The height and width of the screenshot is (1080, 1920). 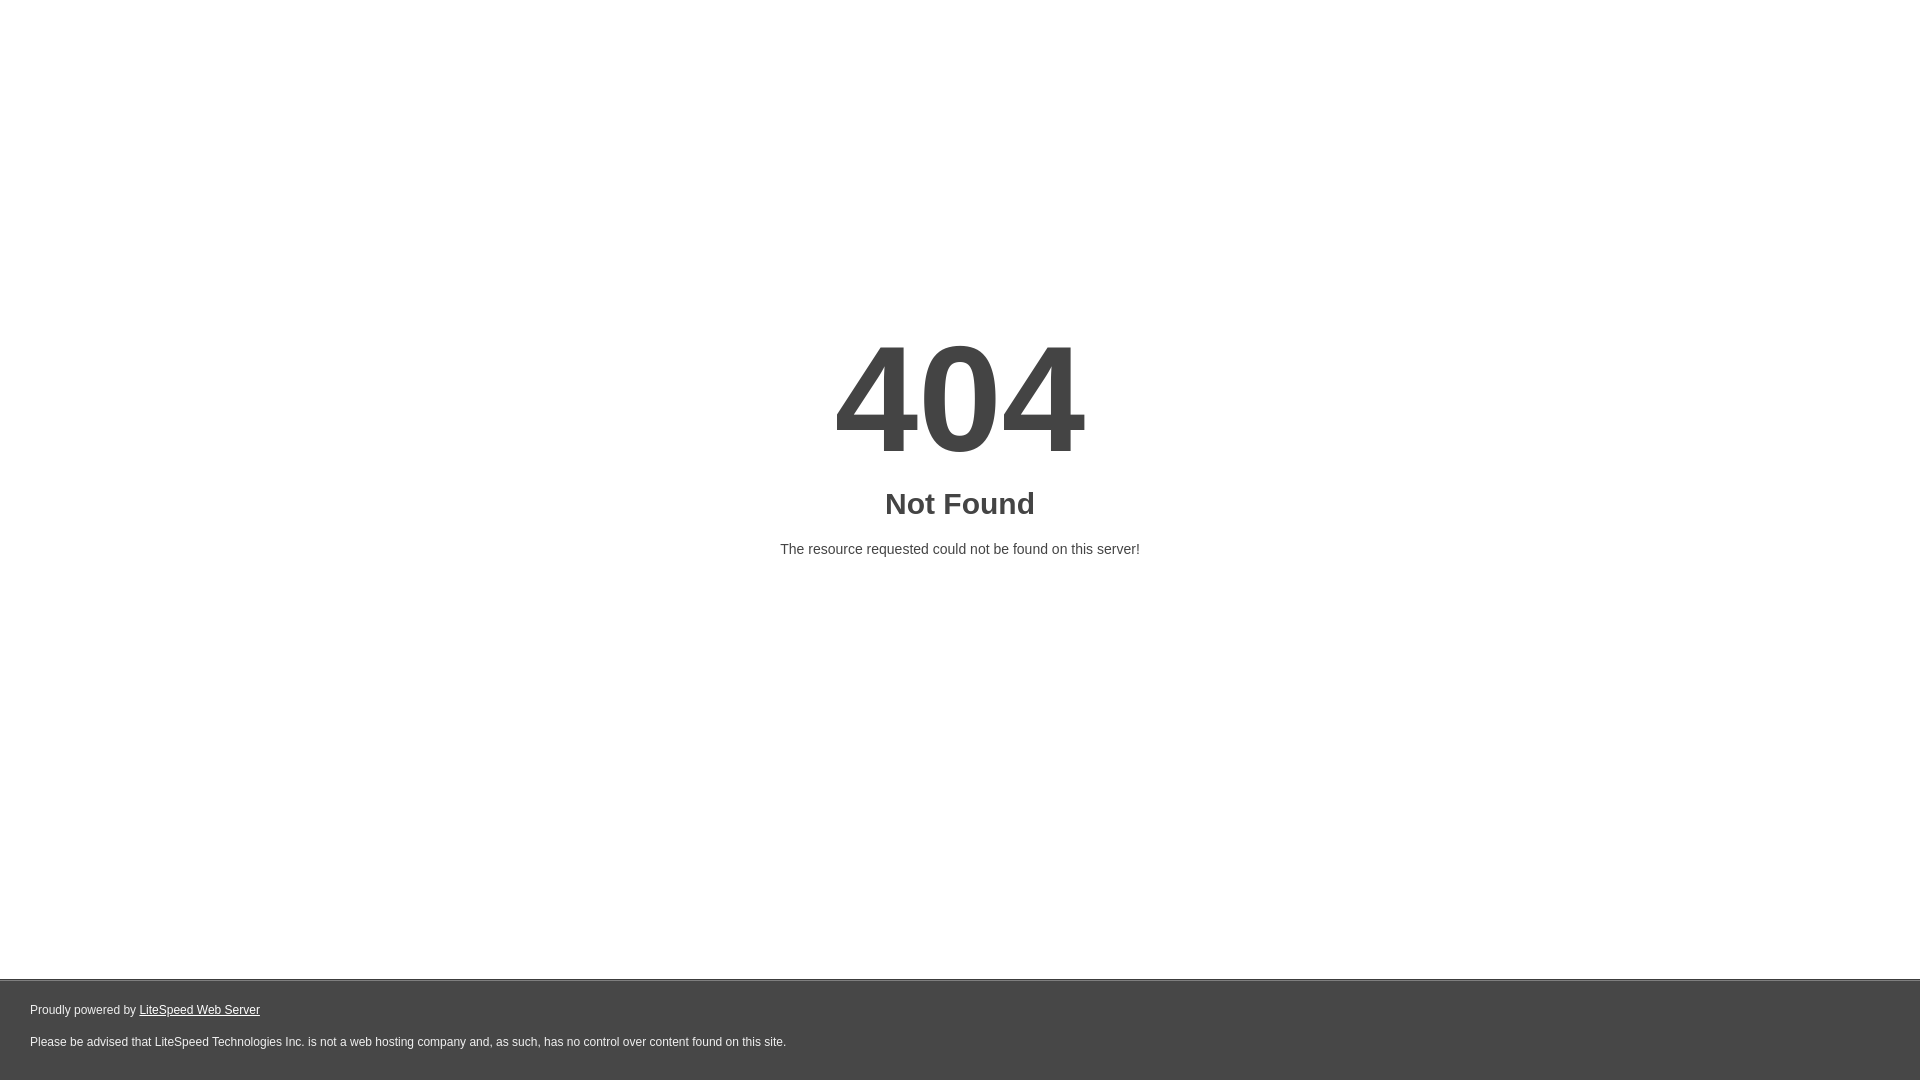 What do you see at coordinates (200, 1010) in the screenshot?
I see `LiteSpeed Web Server` at bounding box center [200, 1010].